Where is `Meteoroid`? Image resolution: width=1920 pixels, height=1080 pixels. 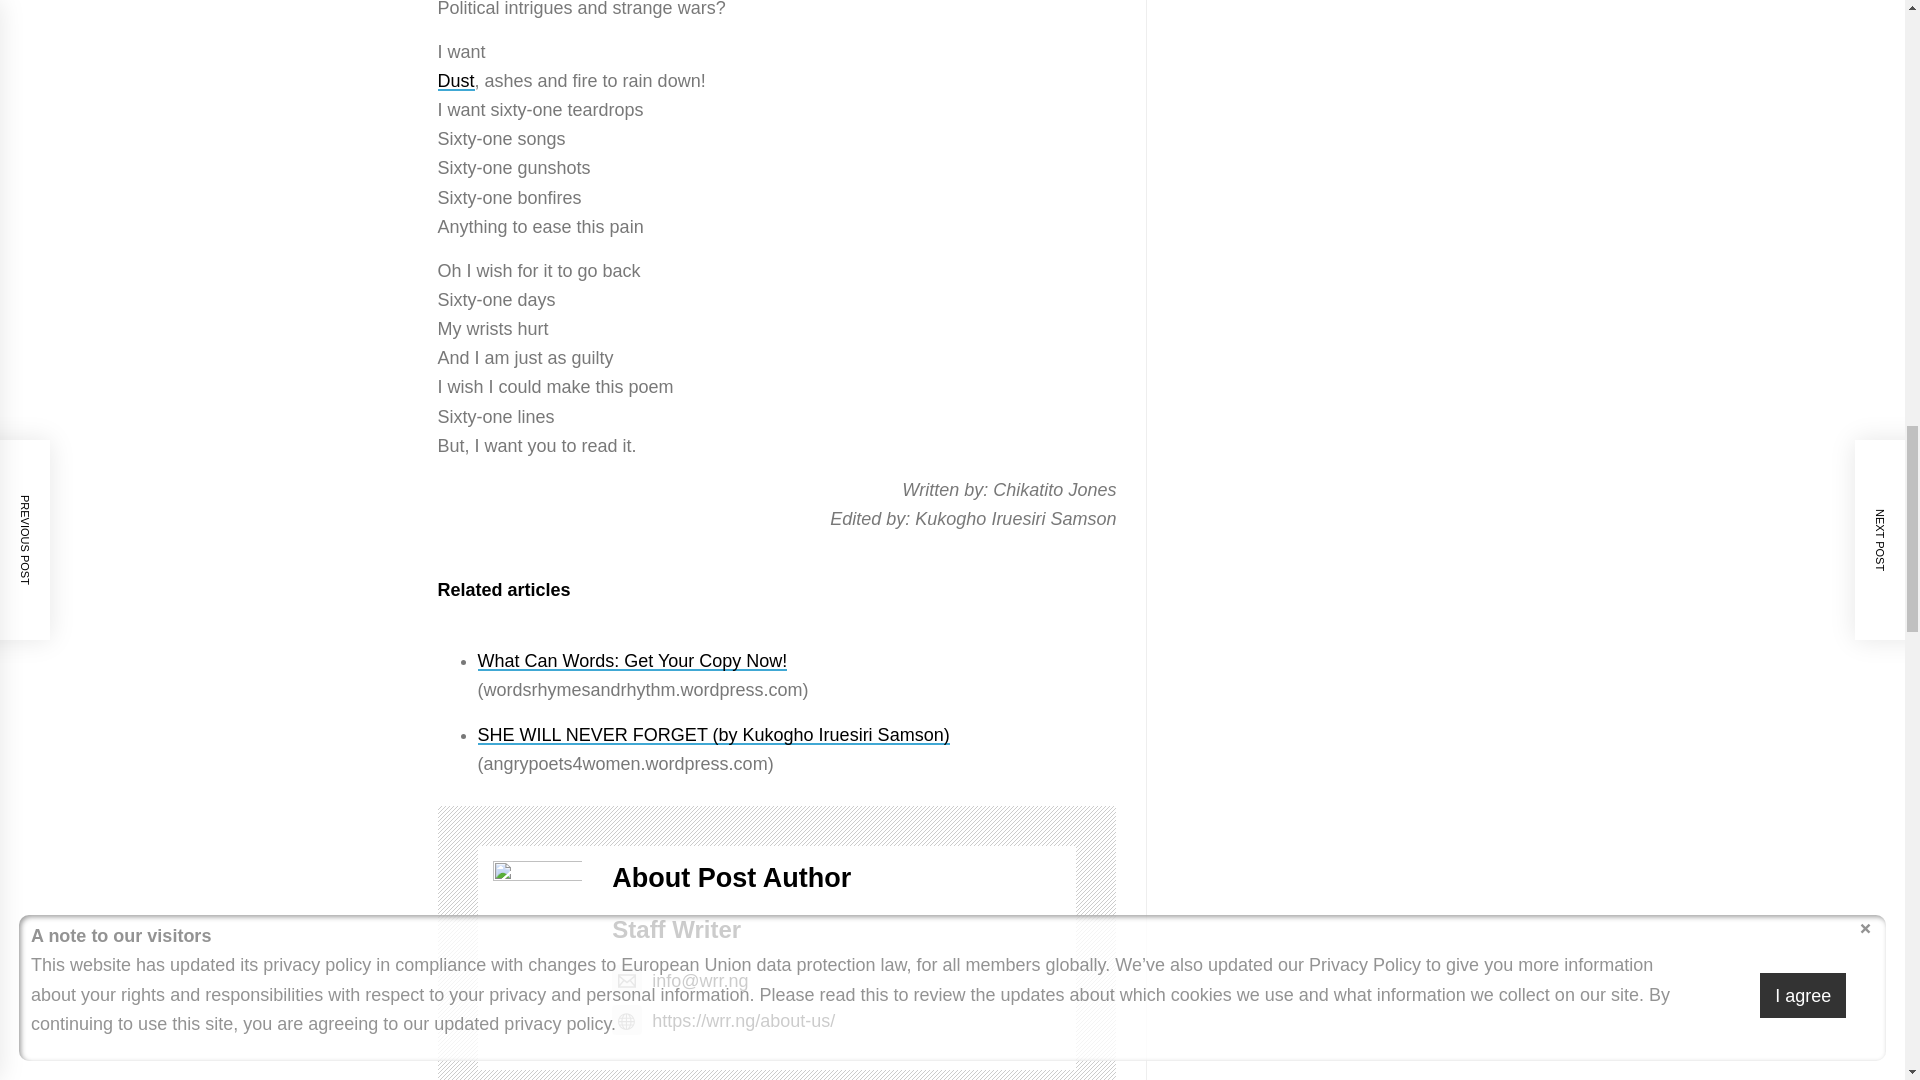 Meteoroid is located at coordinates (456, 80).